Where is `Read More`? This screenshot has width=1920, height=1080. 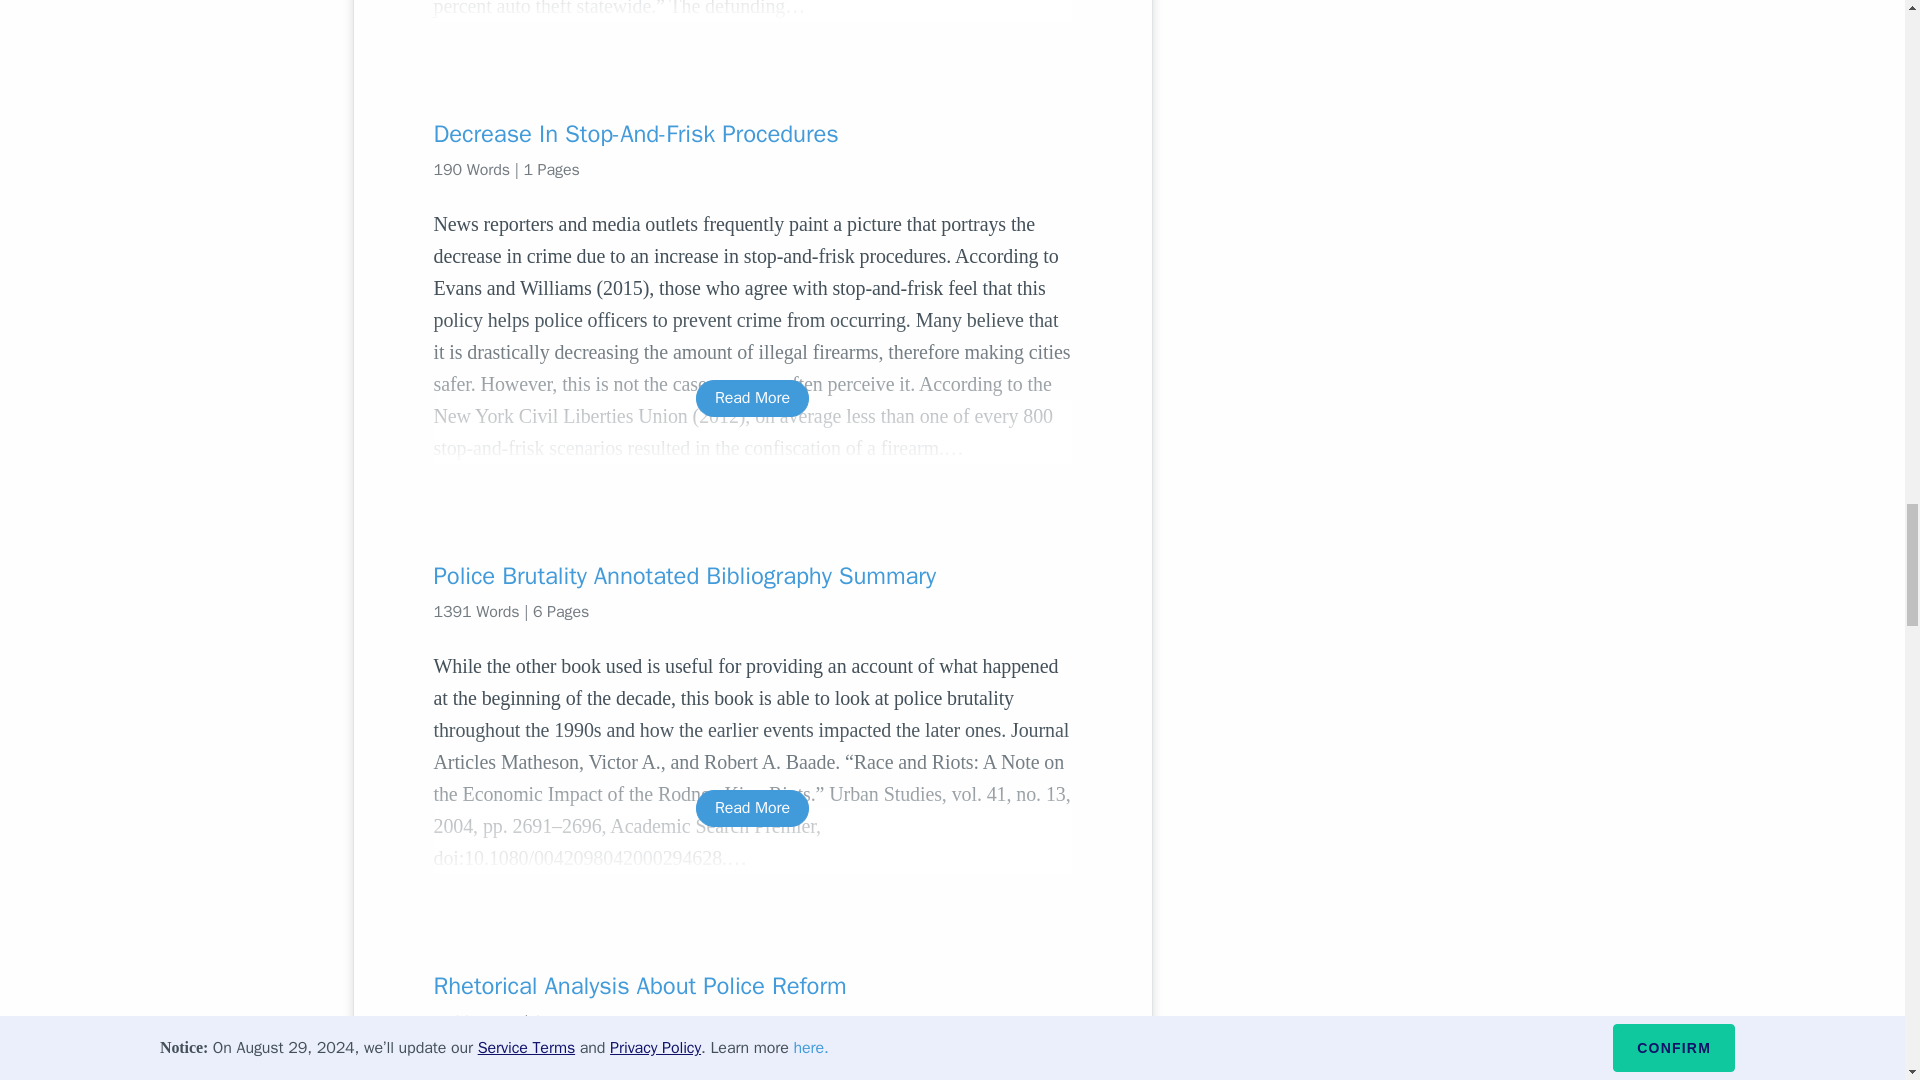
Read More is located at coordinates (752, 398).